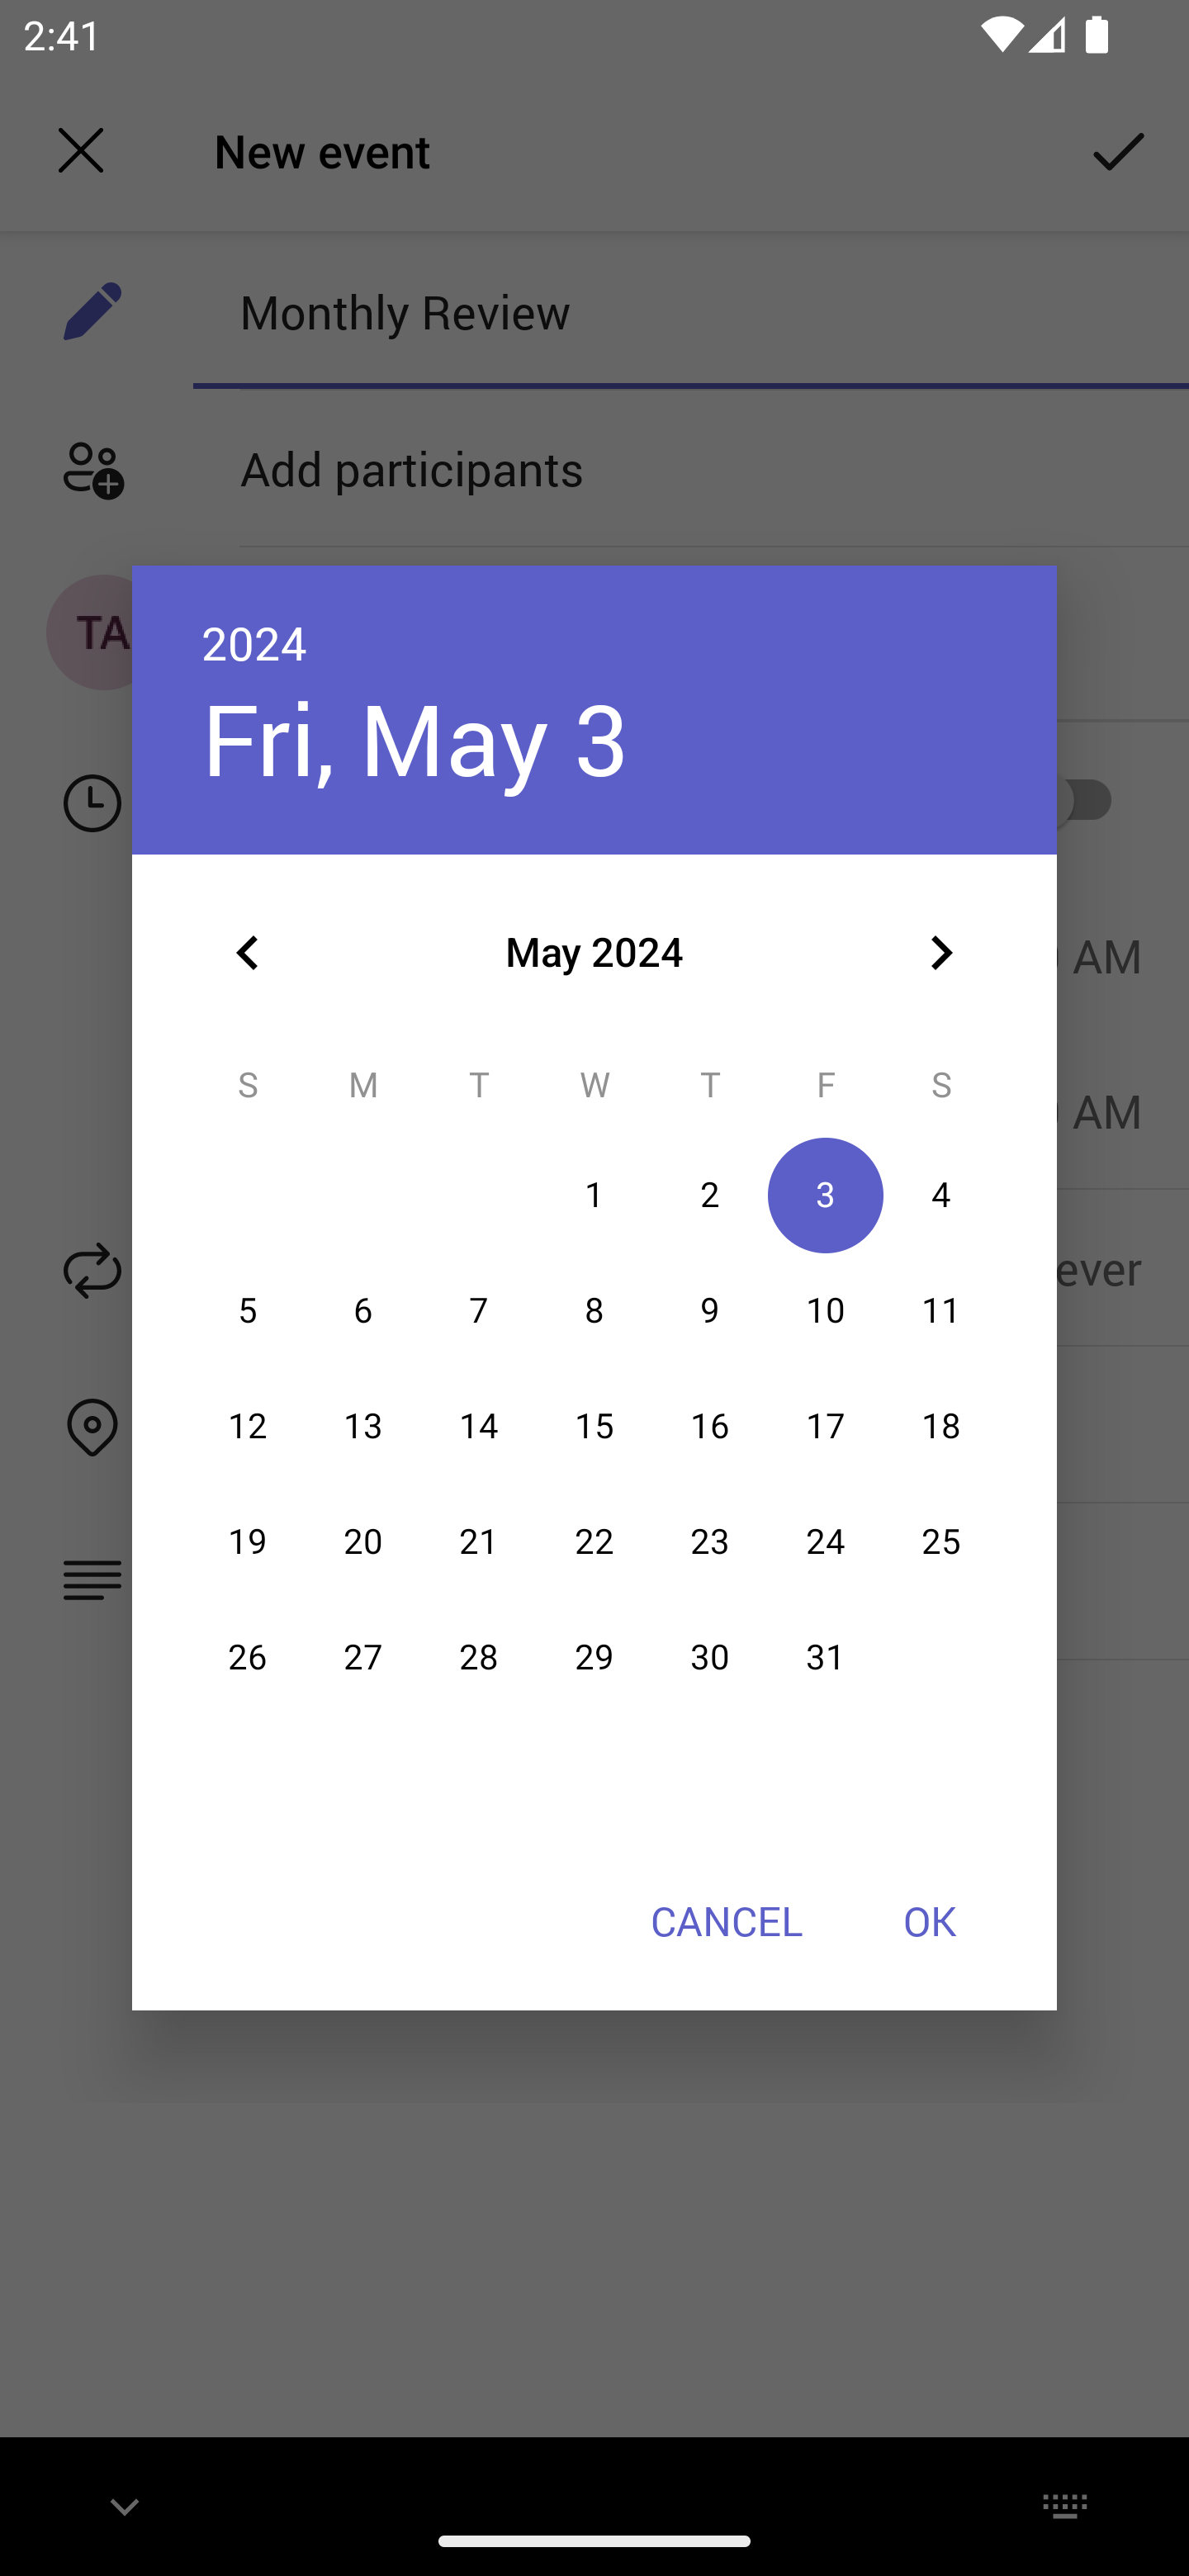  I want to click on 31 31 May 2024, so click(826, 1657).